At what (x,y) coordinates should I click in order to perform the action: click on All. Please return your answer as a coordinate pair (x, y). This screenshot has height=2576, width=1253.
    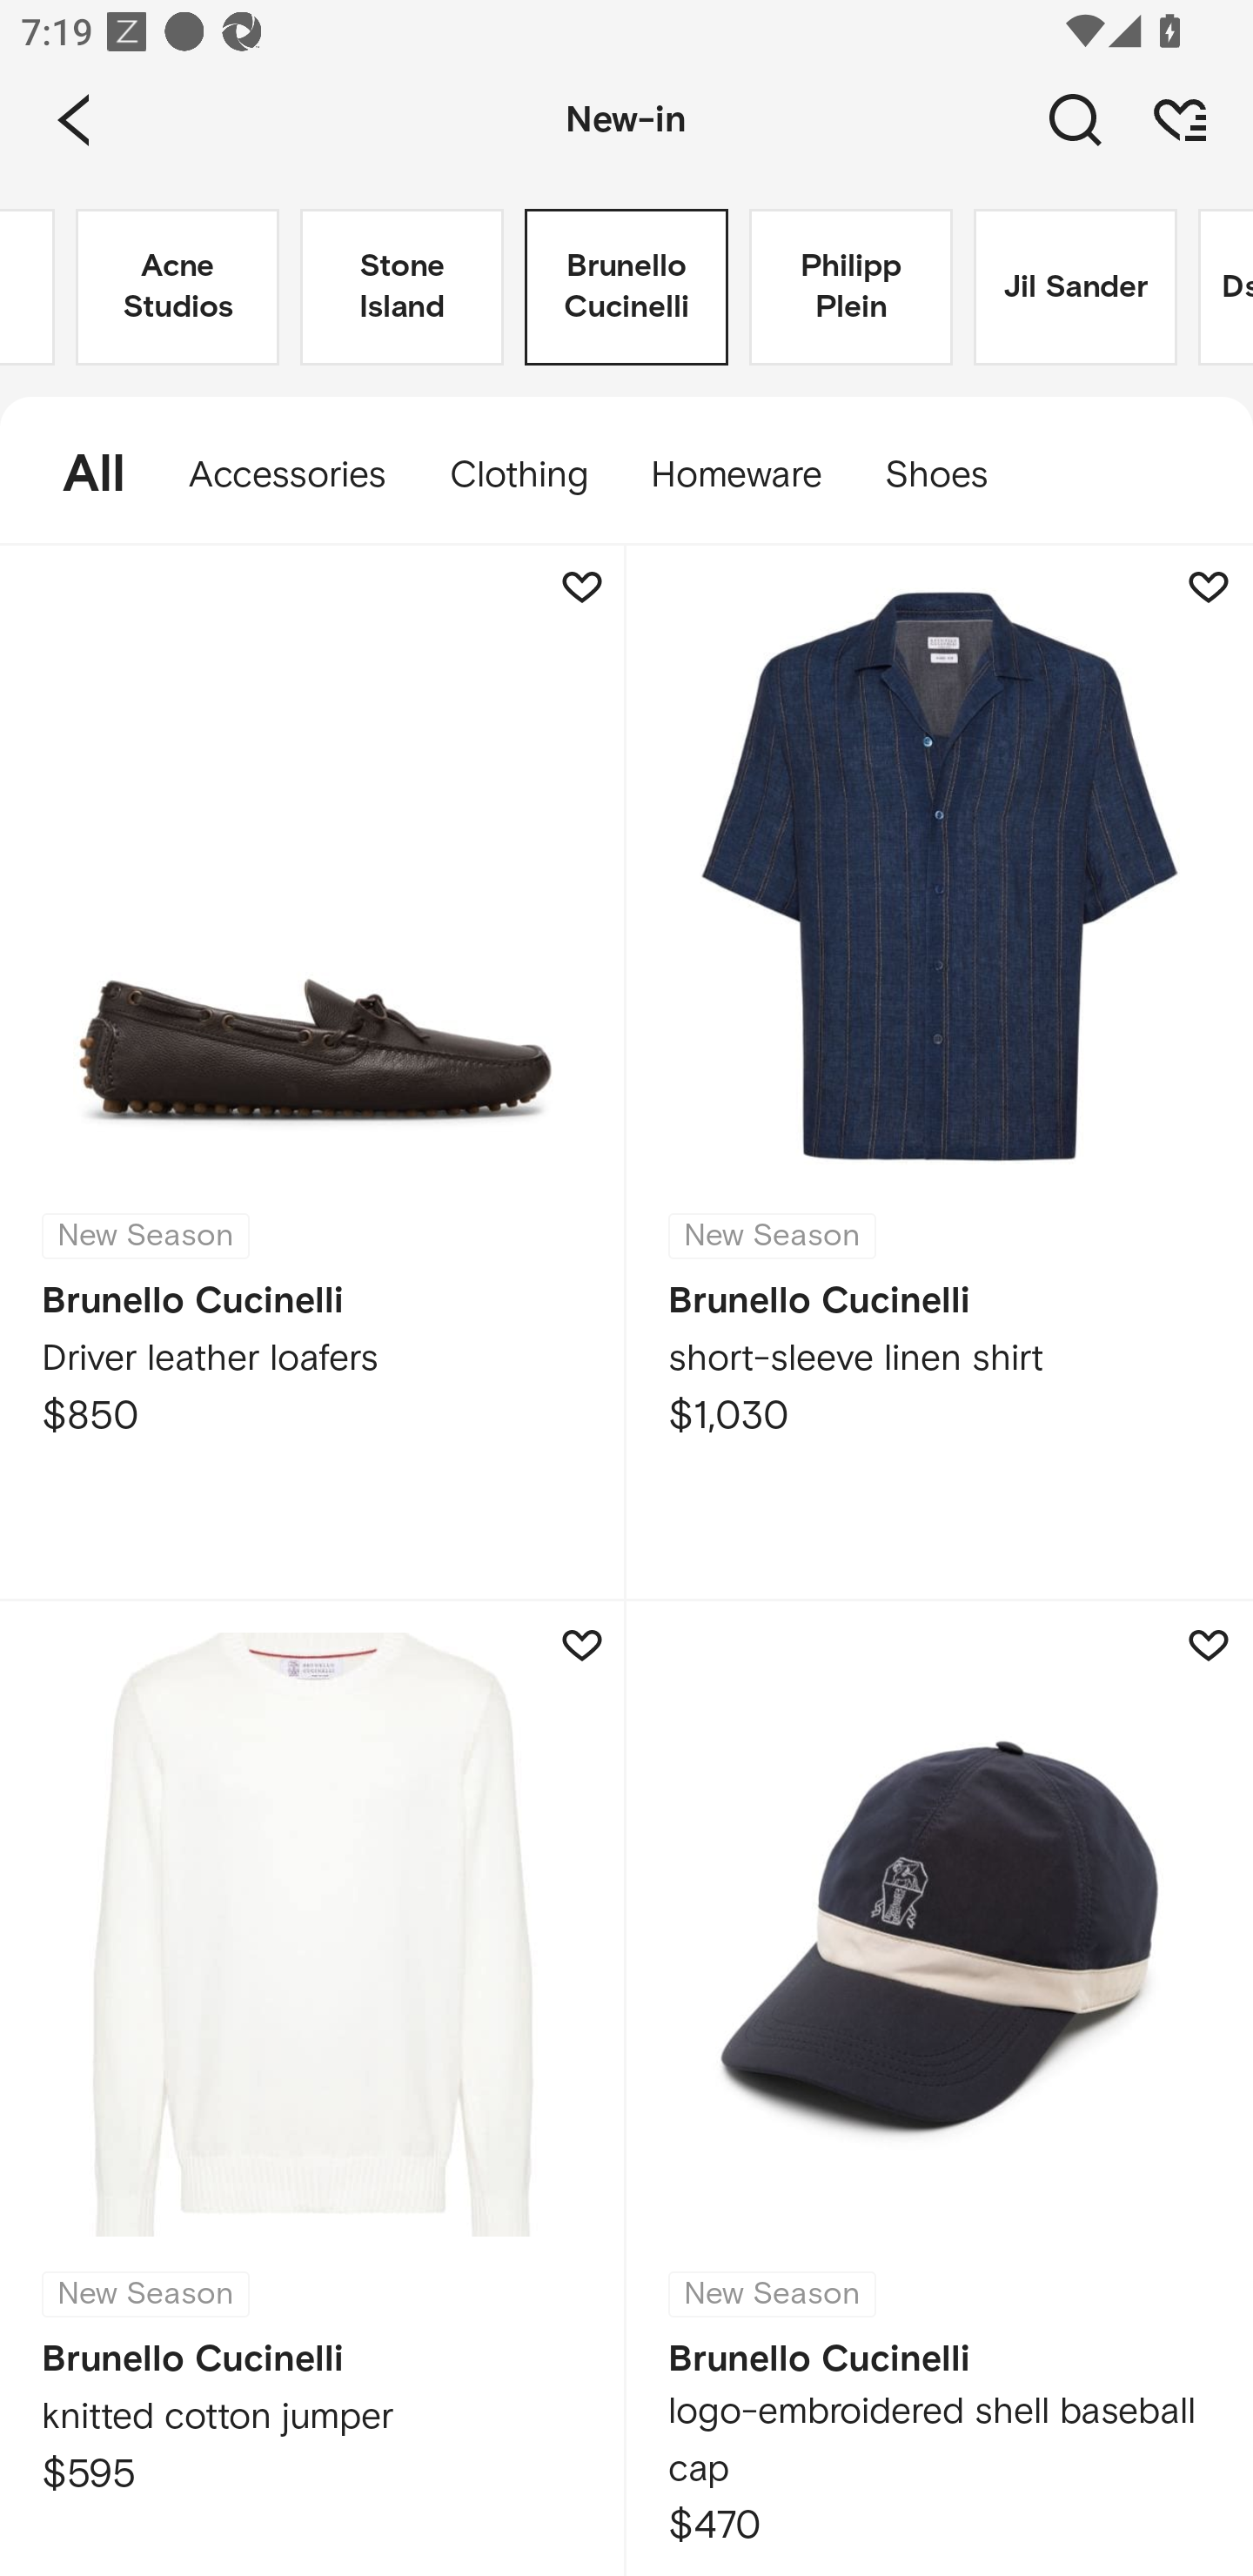
    Looking at the image, I should click on (78, 475).